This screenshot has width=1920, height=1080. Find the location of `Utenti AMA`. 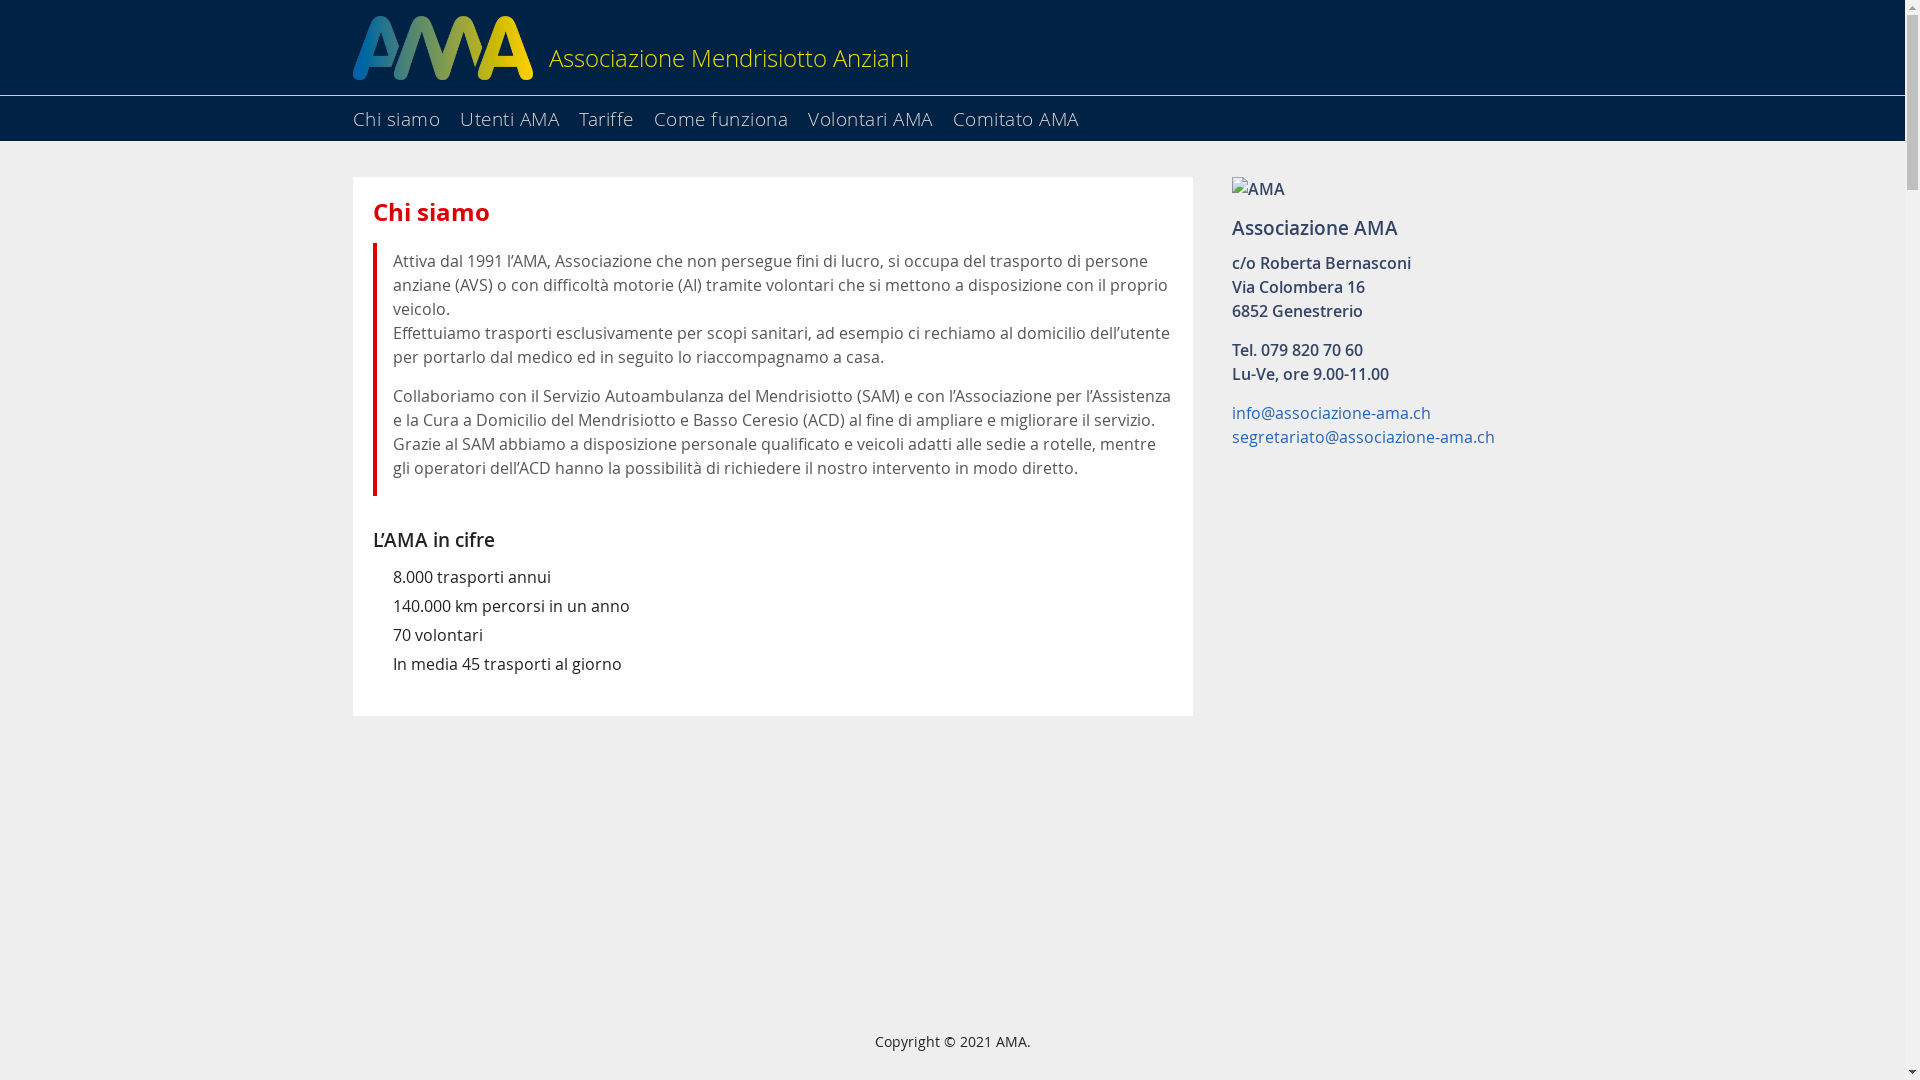

Utenti AMA is located at coordinates (518, 112).